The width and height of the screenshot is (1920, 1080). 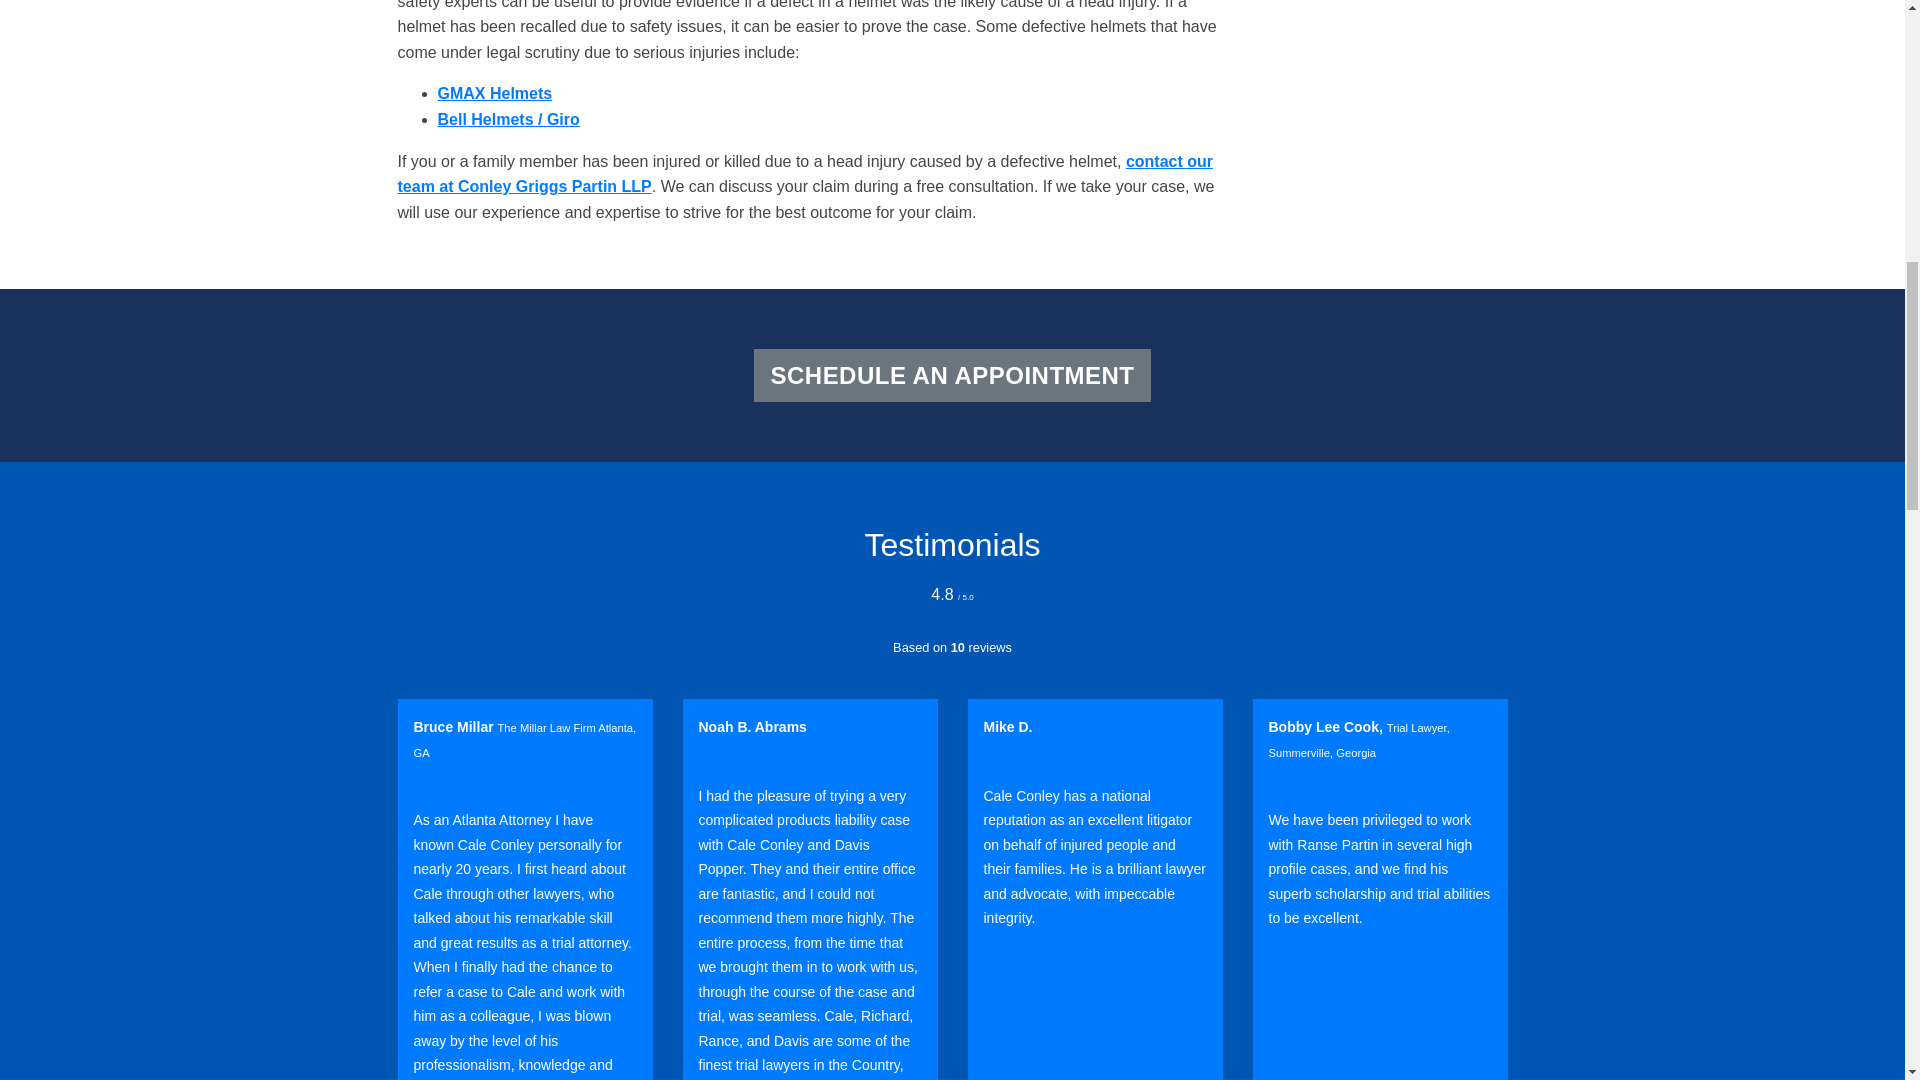 I want to click on Atlanta GA Defective GMAX Helmet Lawsuits Lawyer, so click(x=494, y=93).